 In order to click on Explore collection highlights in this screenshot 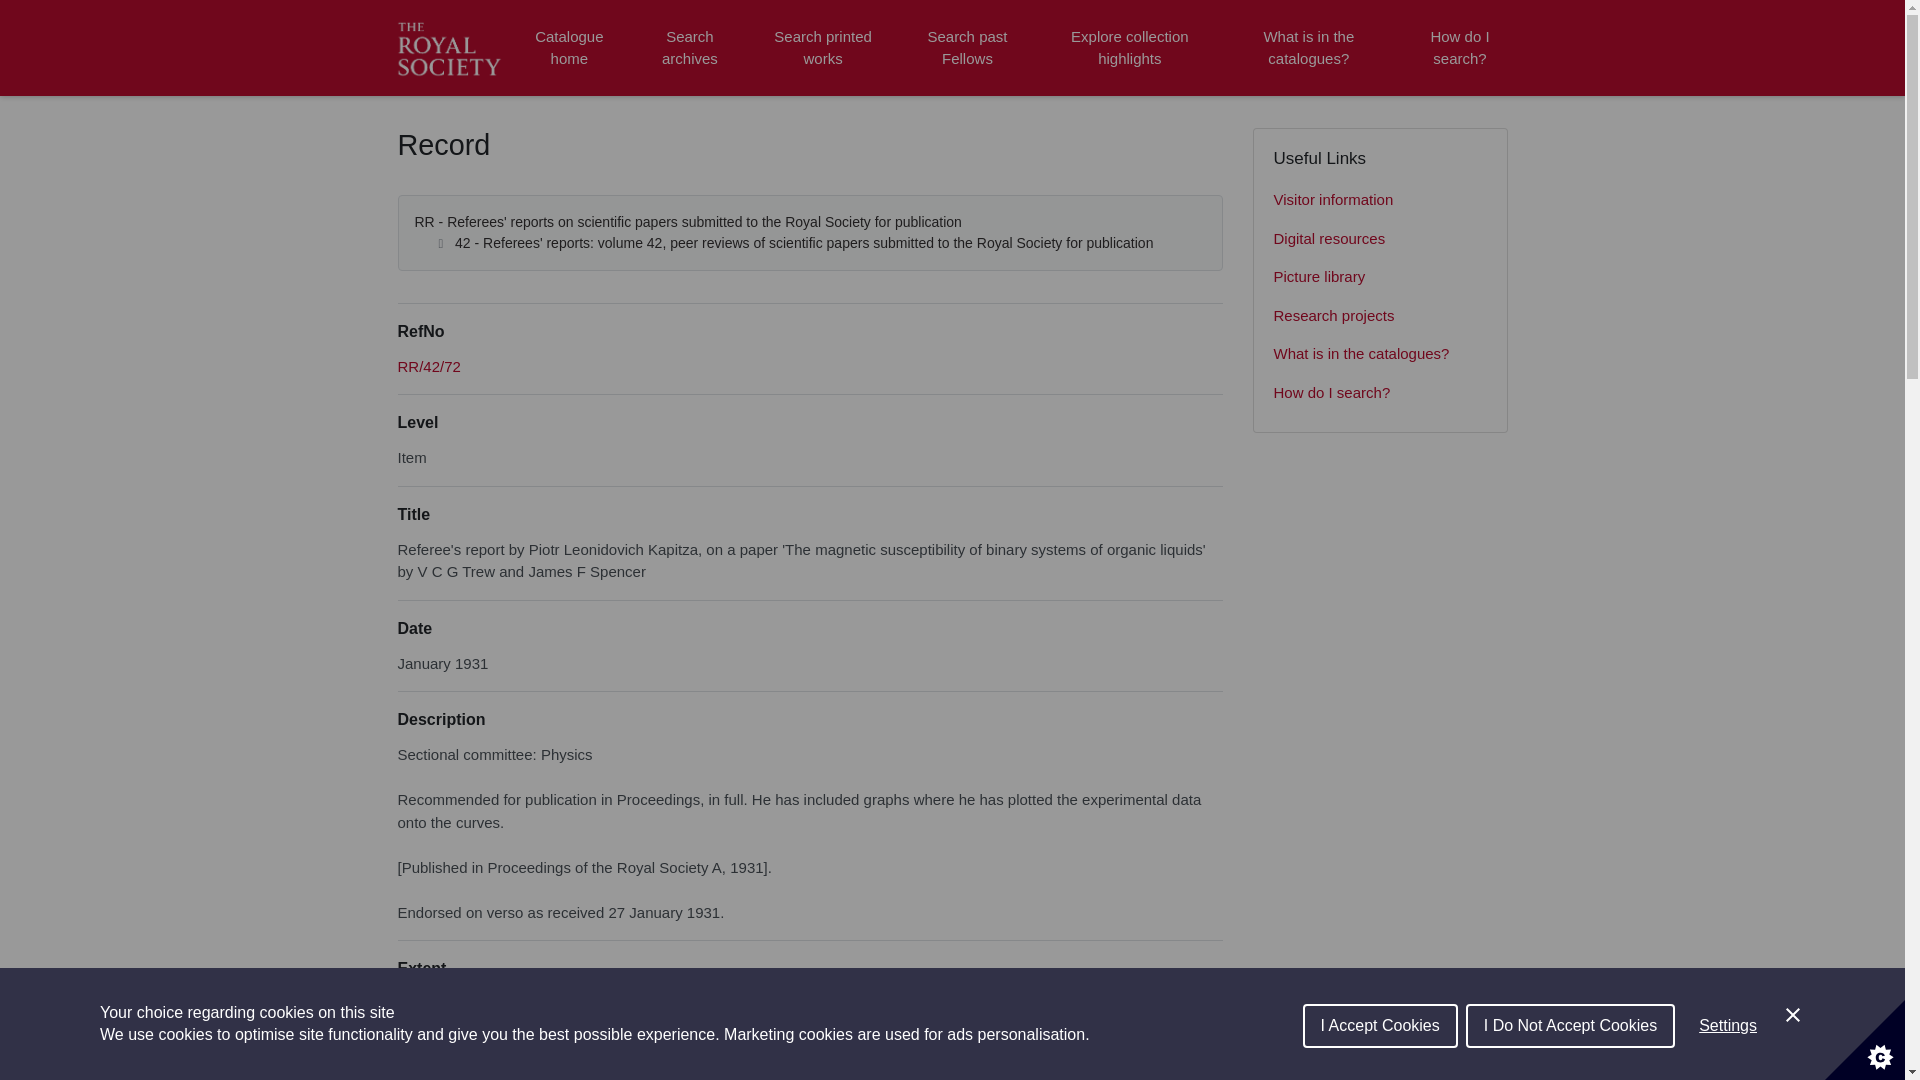, I will do `click(1130, 48)`.